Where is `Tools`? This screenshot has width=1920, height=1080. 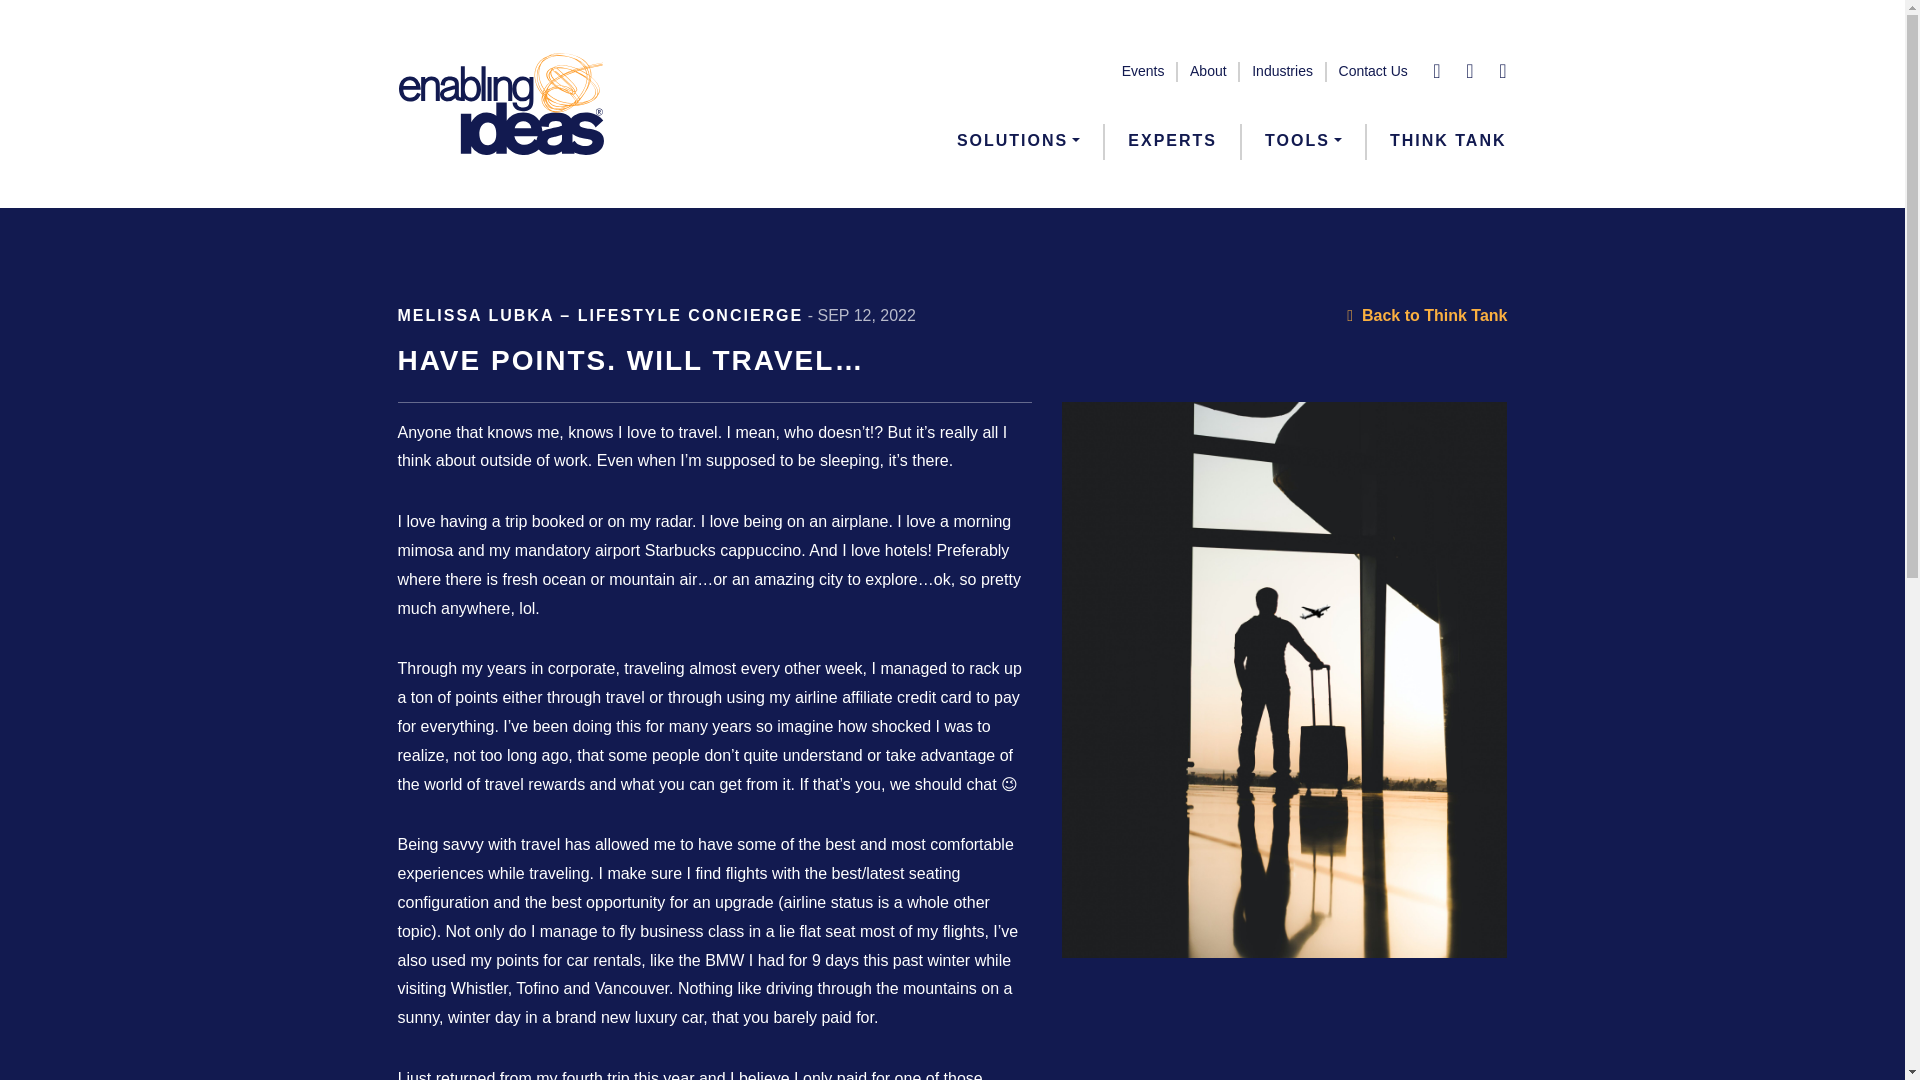 Tools is located at coordinates (1304, 140).